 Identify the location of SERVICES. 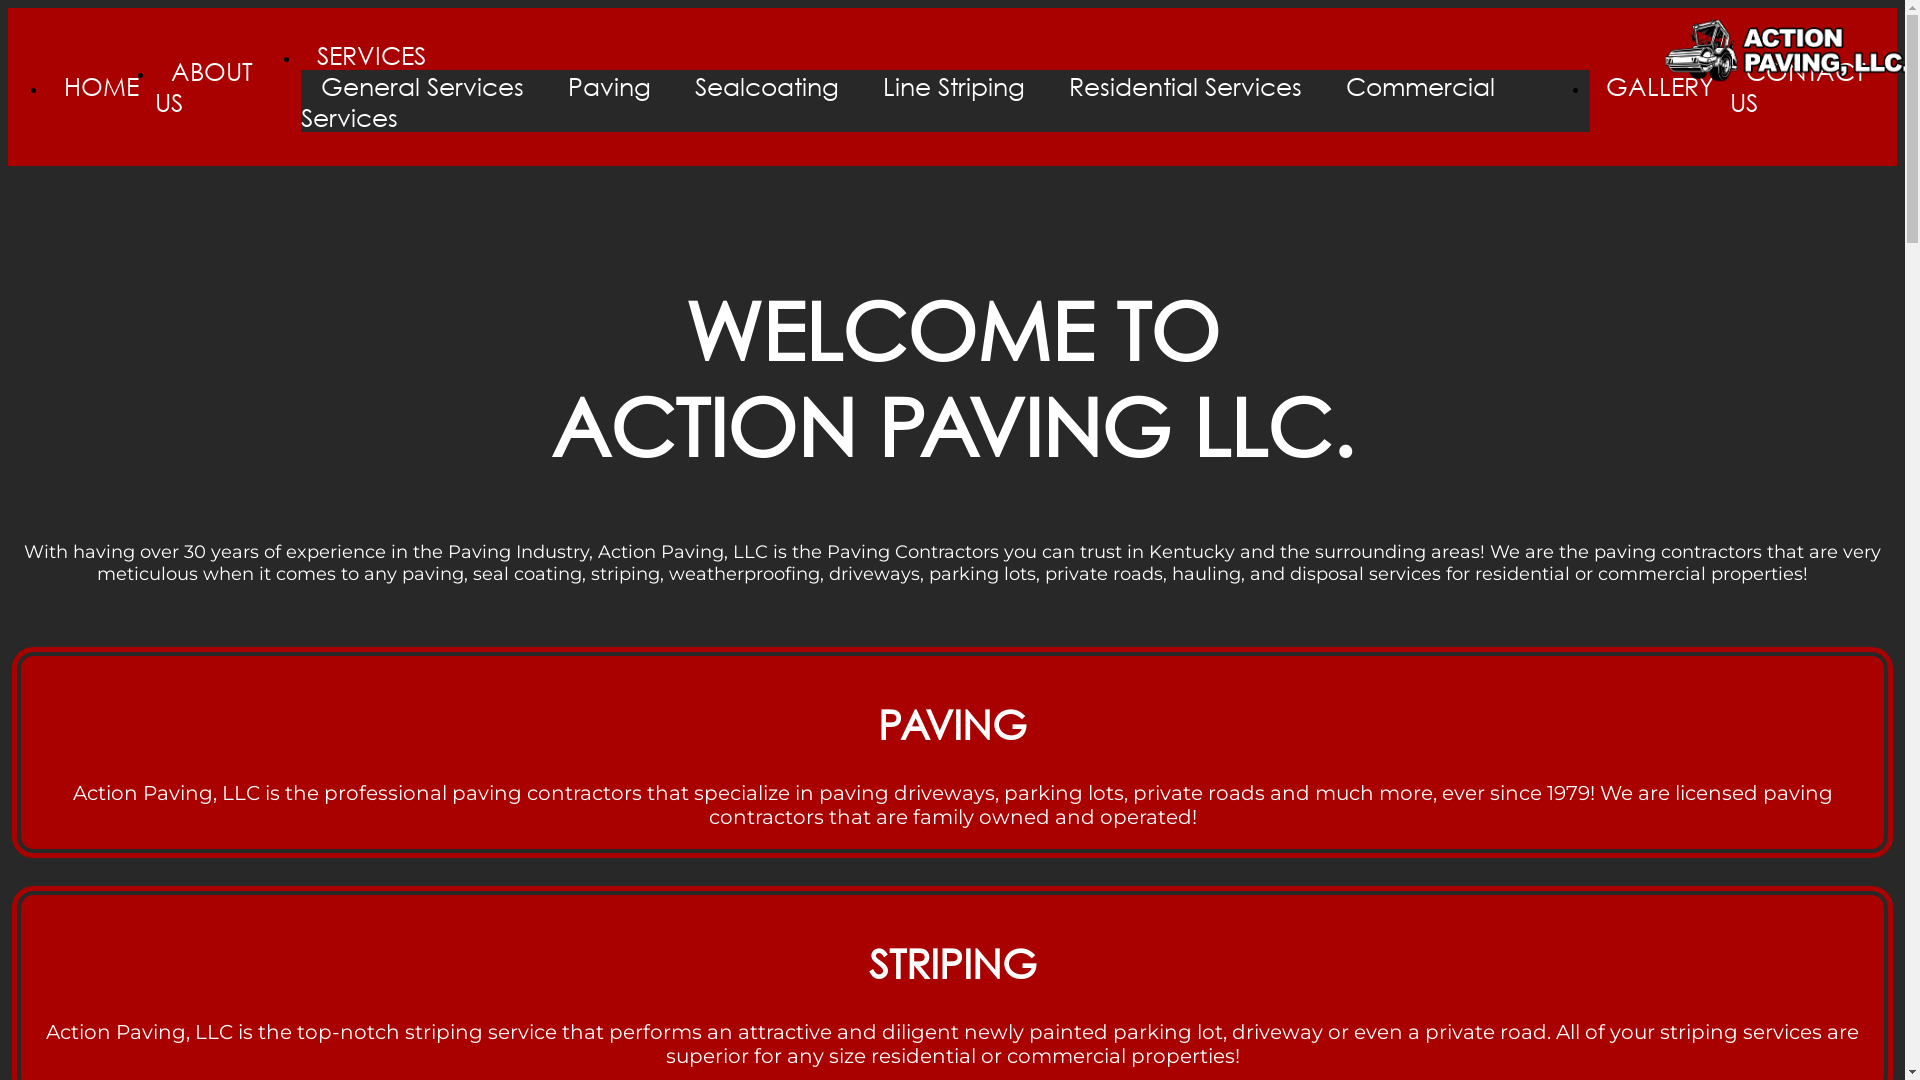
(372, 54).